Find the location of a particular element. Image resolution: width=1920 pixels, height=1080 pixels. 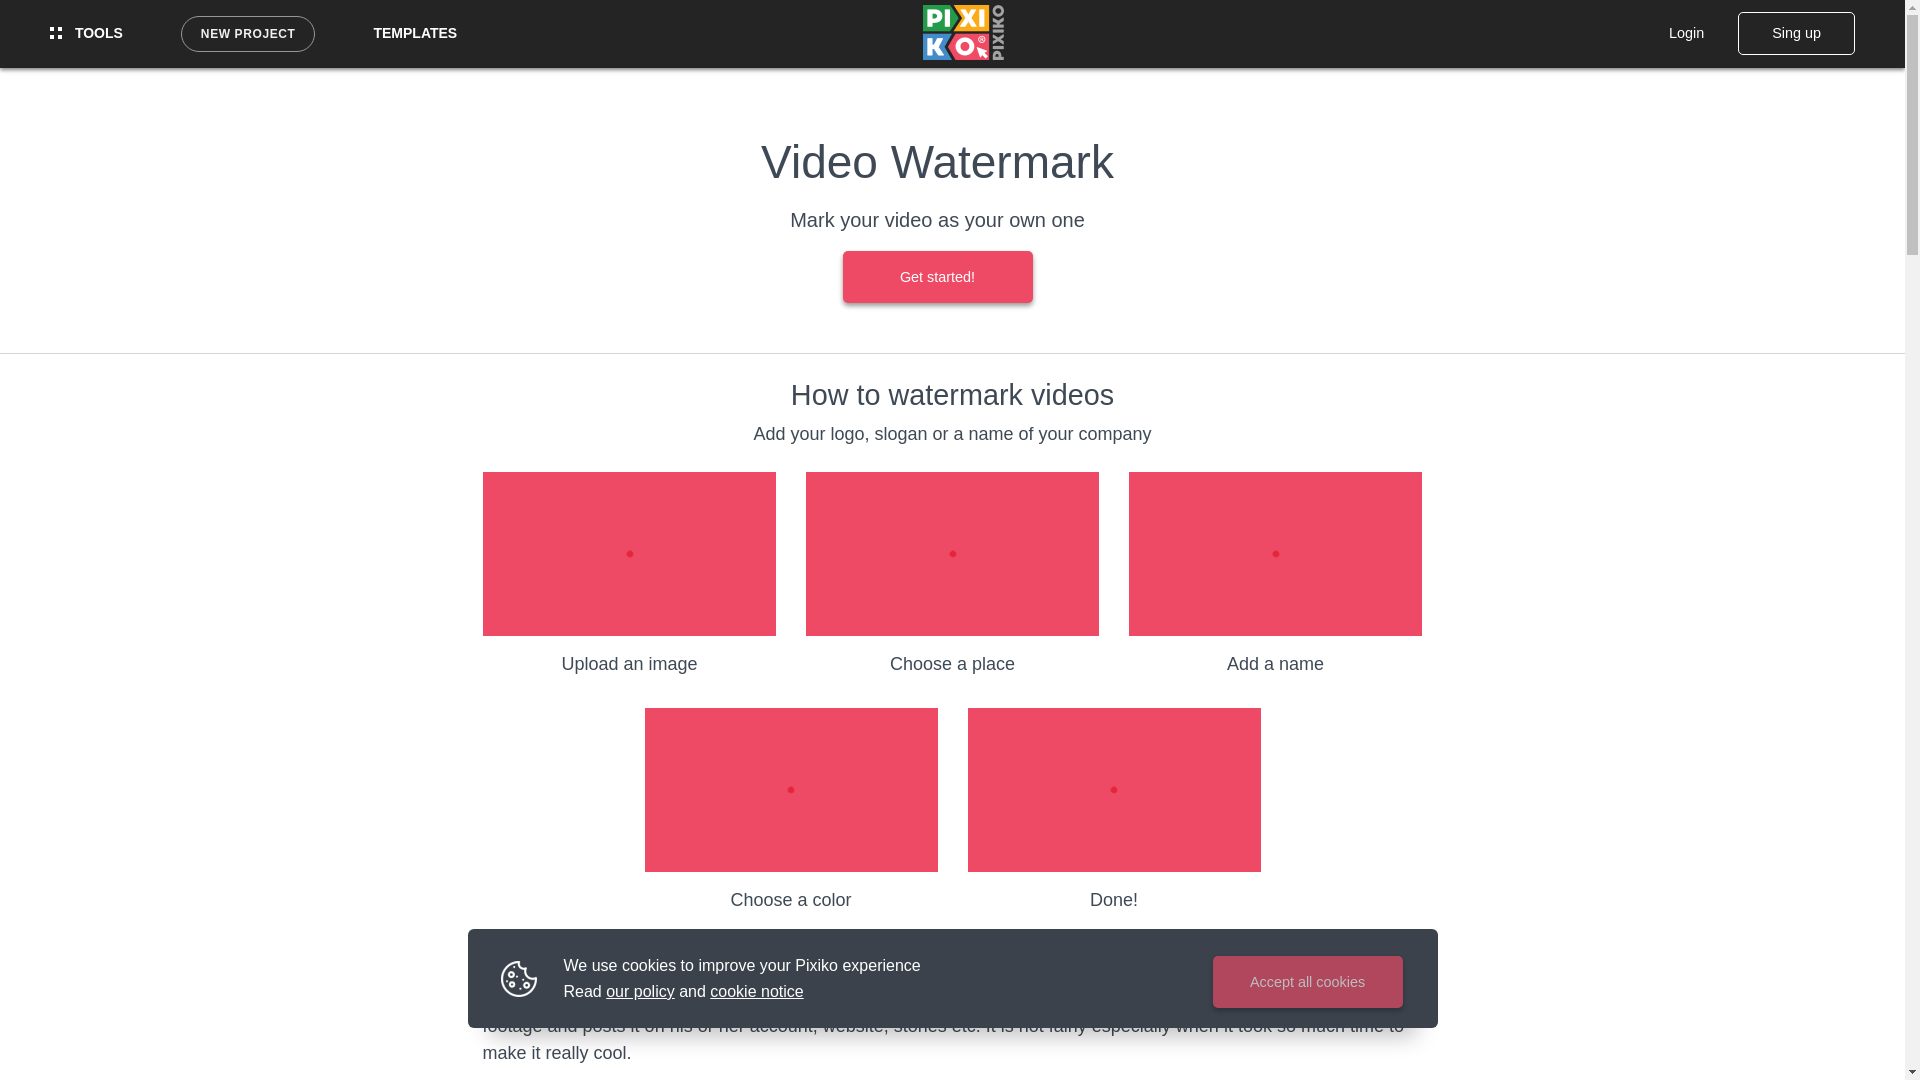

Add a name is located at coordinates (1275, 574).